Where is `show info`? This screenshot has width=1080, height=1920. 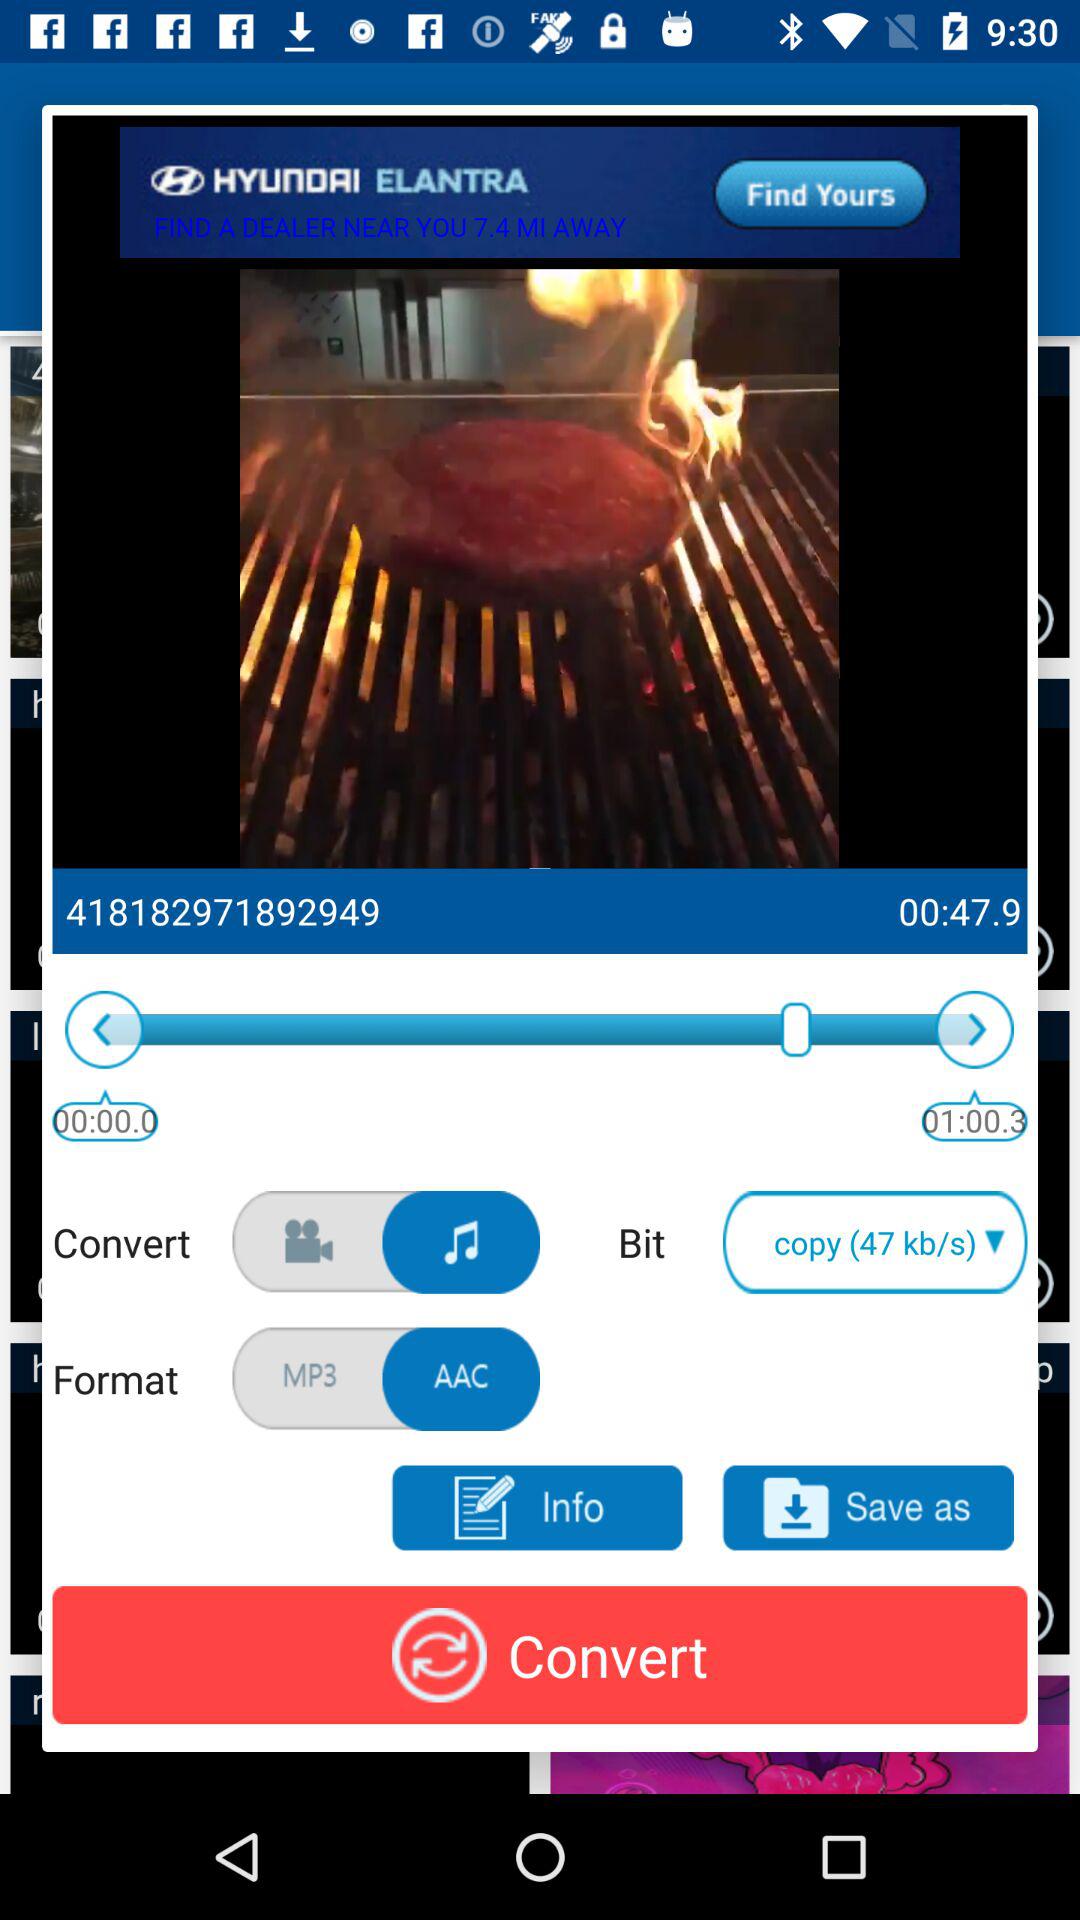
show info is located at coordinates (536, 1508).